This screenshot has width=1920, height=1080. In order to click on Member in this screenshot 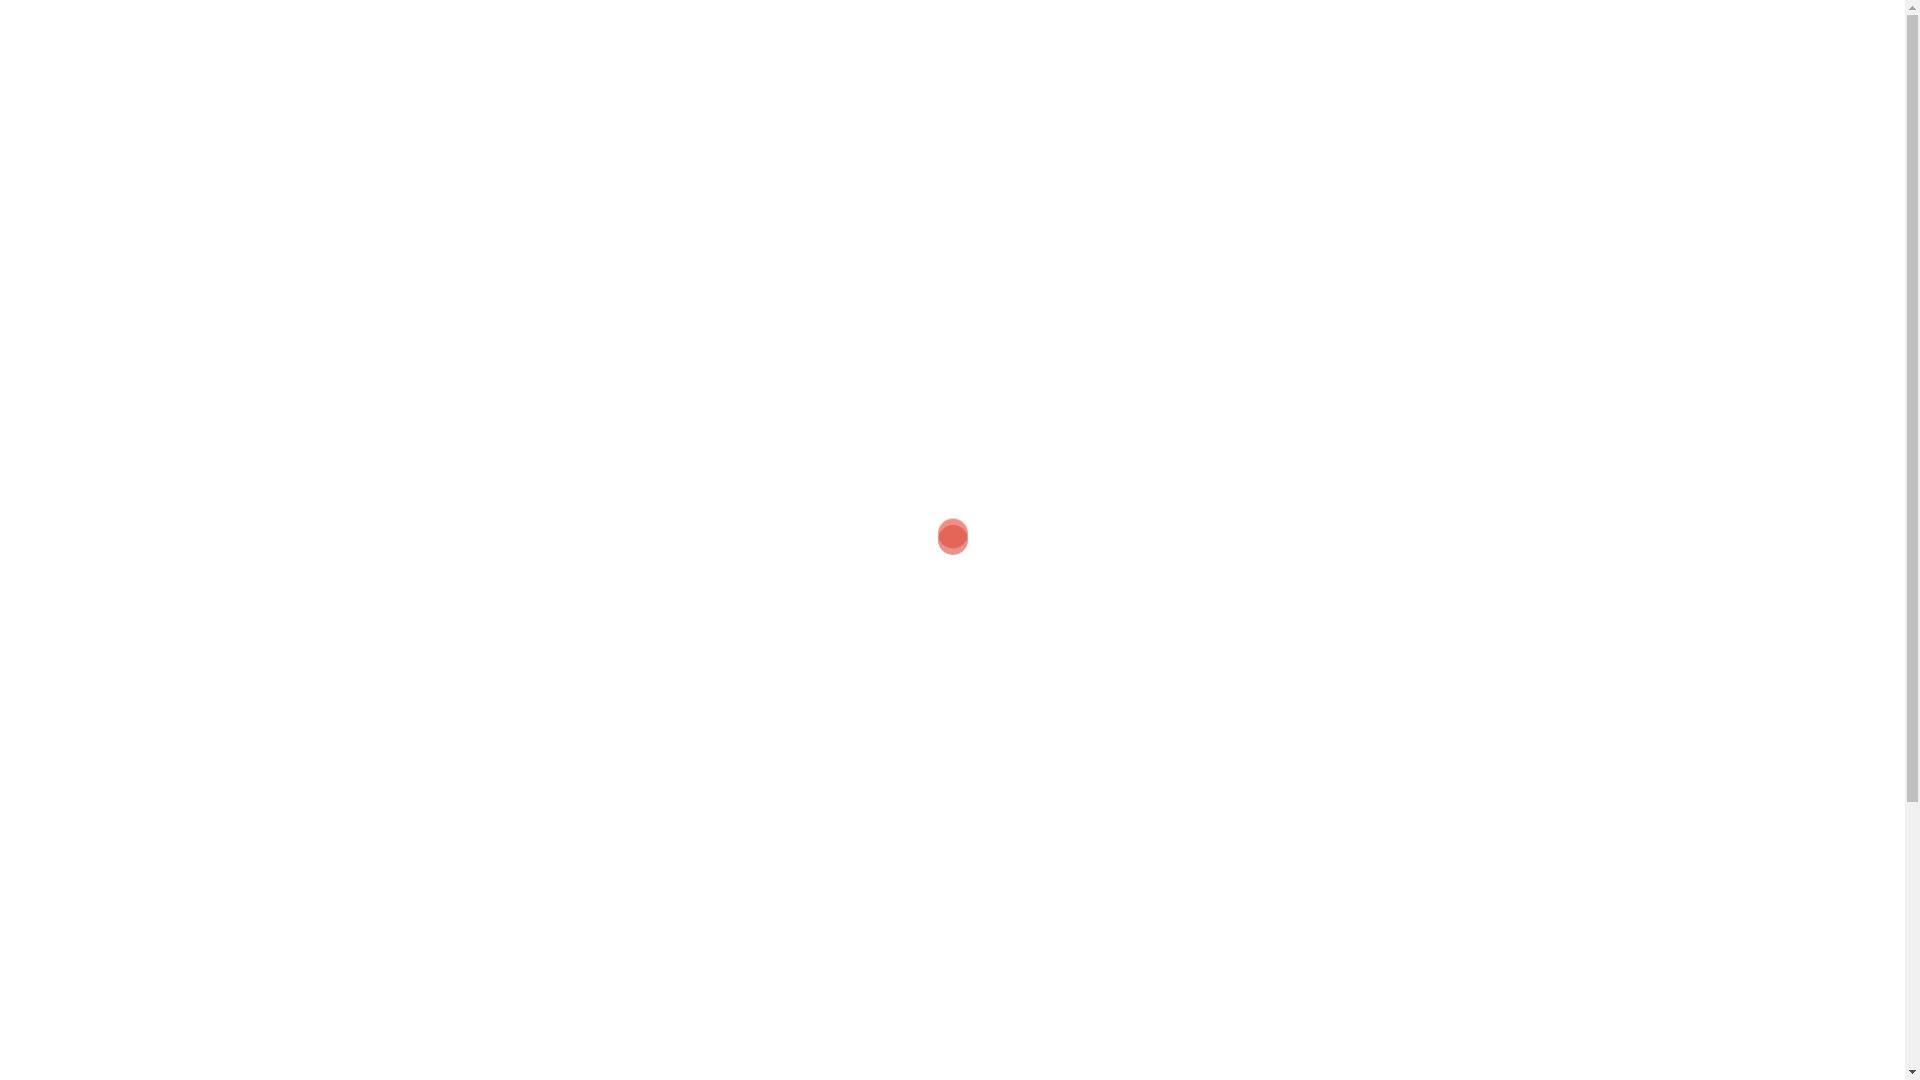, I will do `click(610, 142)`.